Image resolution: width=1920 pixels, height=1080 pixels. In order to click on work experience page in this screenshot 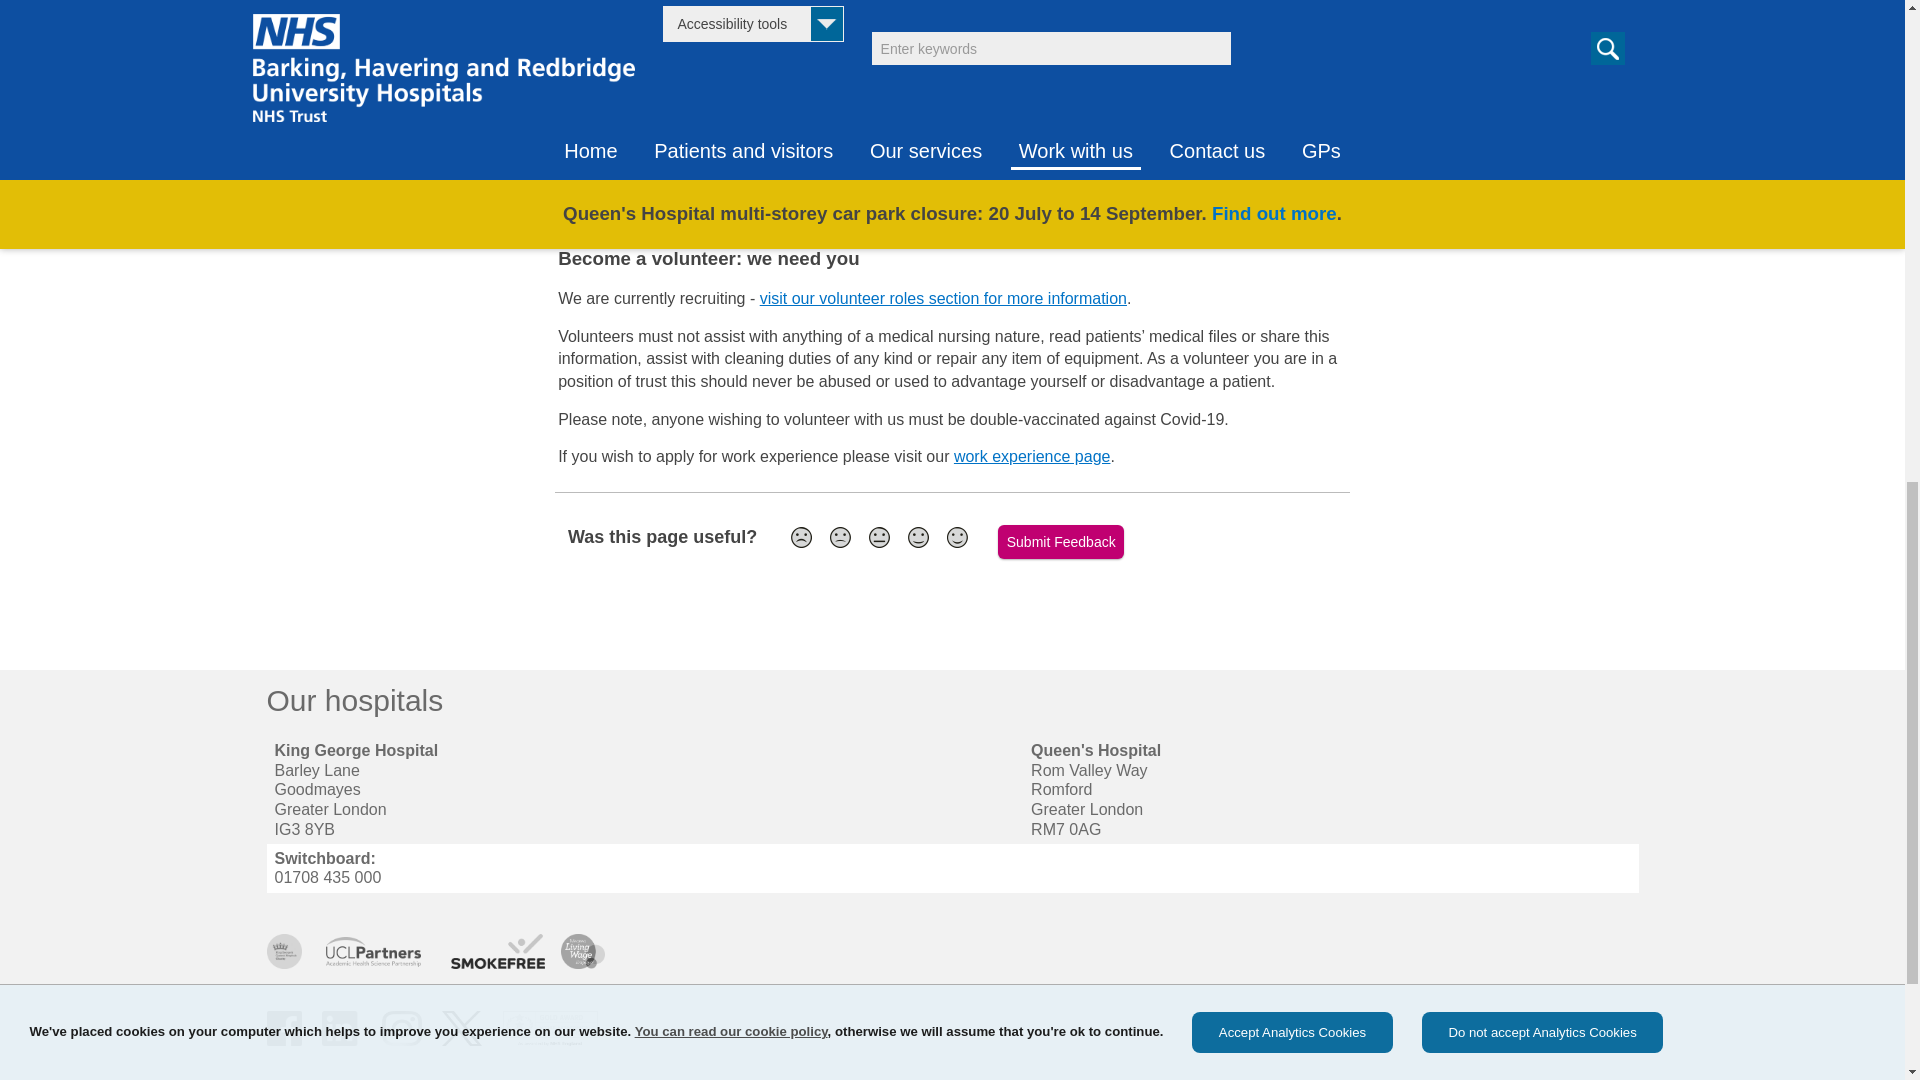, I will do `click(1032, 456)`.